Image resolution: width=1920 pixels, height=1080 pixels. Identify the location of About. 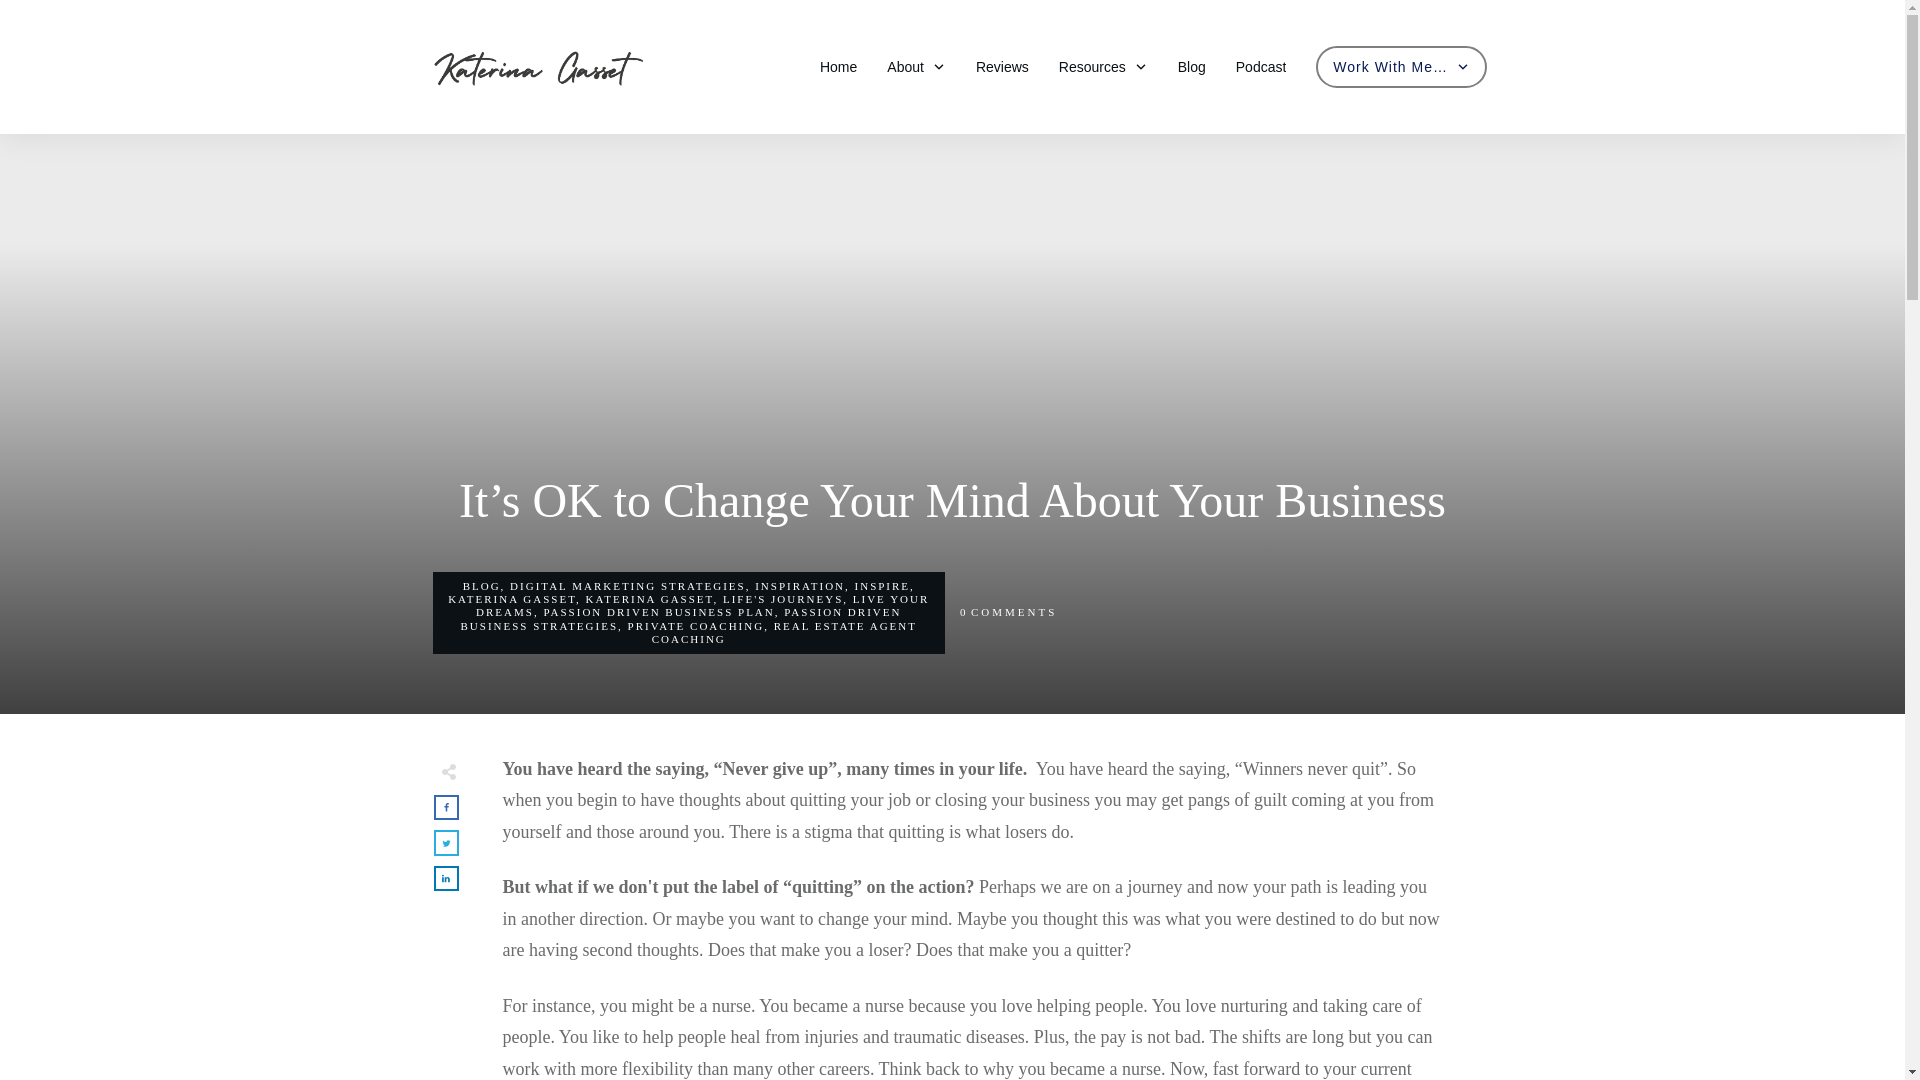
(916, 66).